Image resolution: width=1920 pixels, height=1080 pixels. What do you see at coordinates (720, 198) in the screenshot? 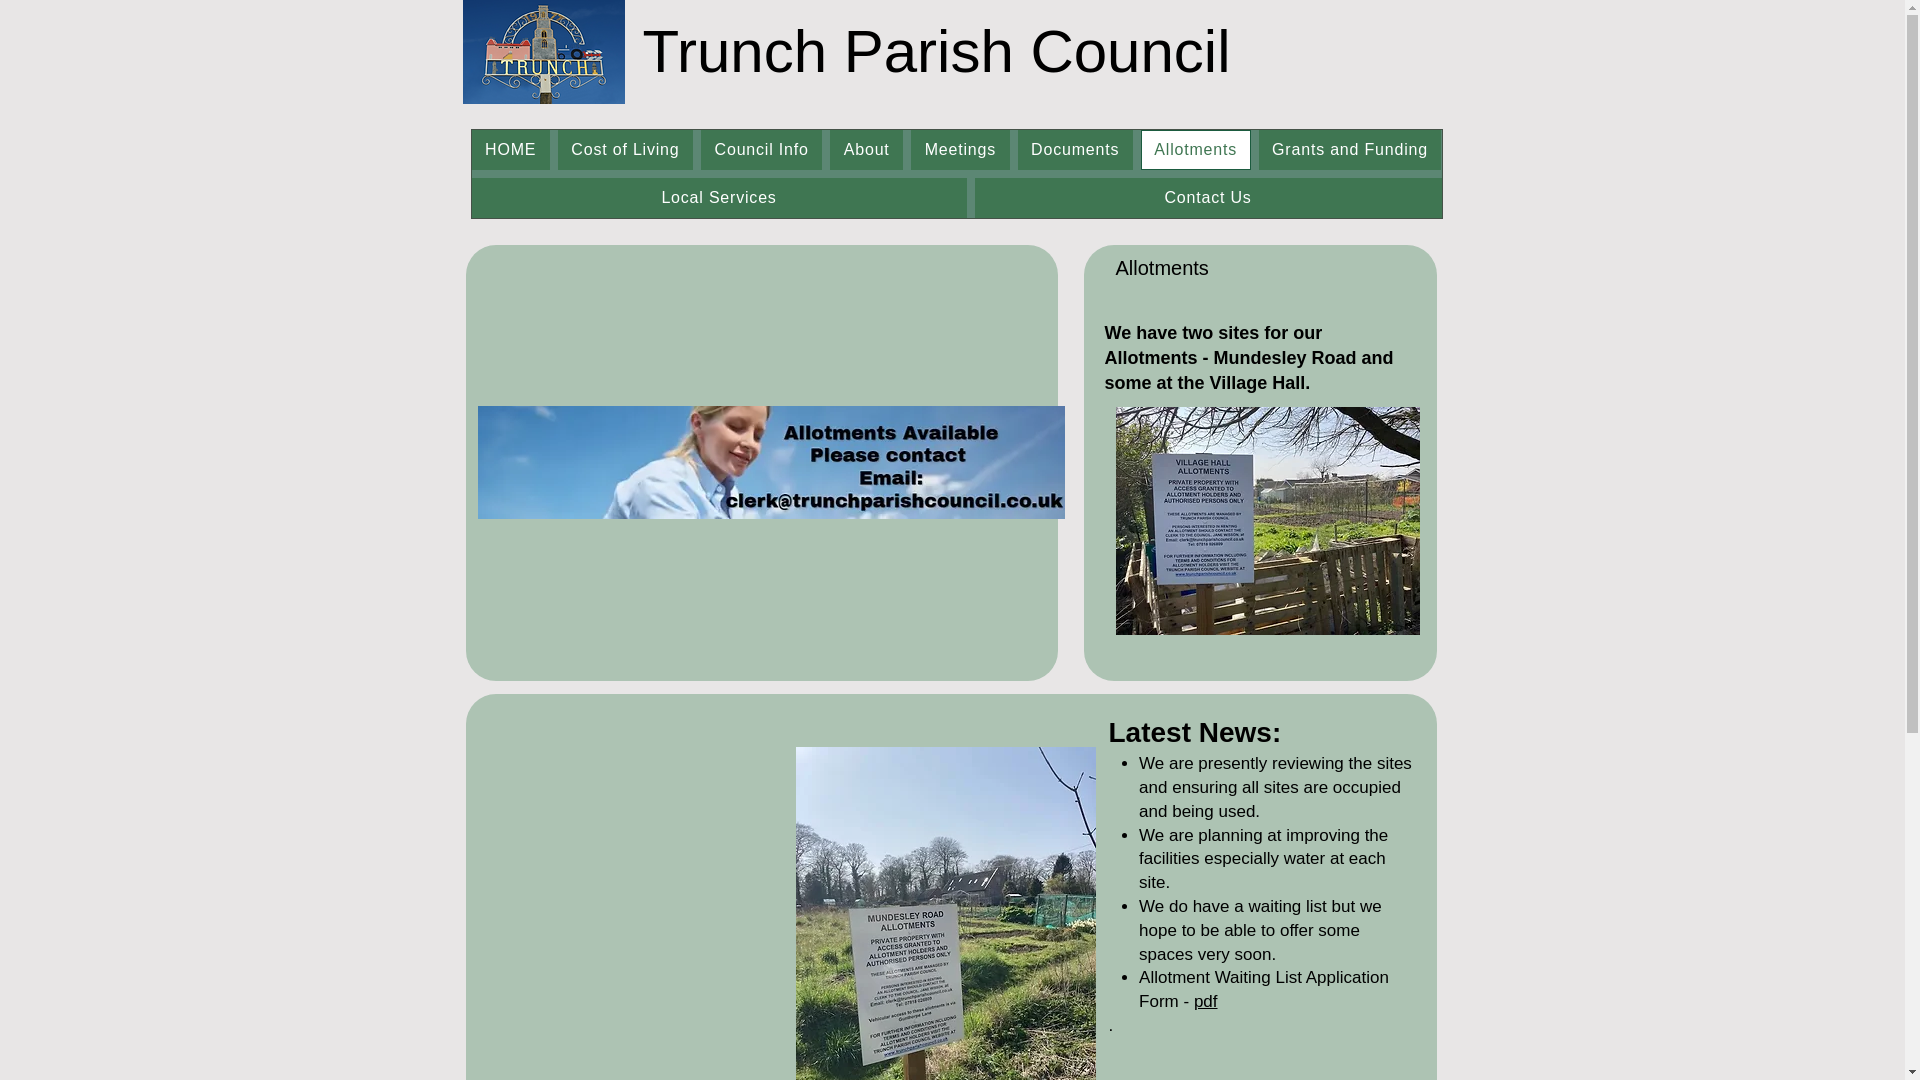
I see `Local Services` at bounding box center [720, 198].